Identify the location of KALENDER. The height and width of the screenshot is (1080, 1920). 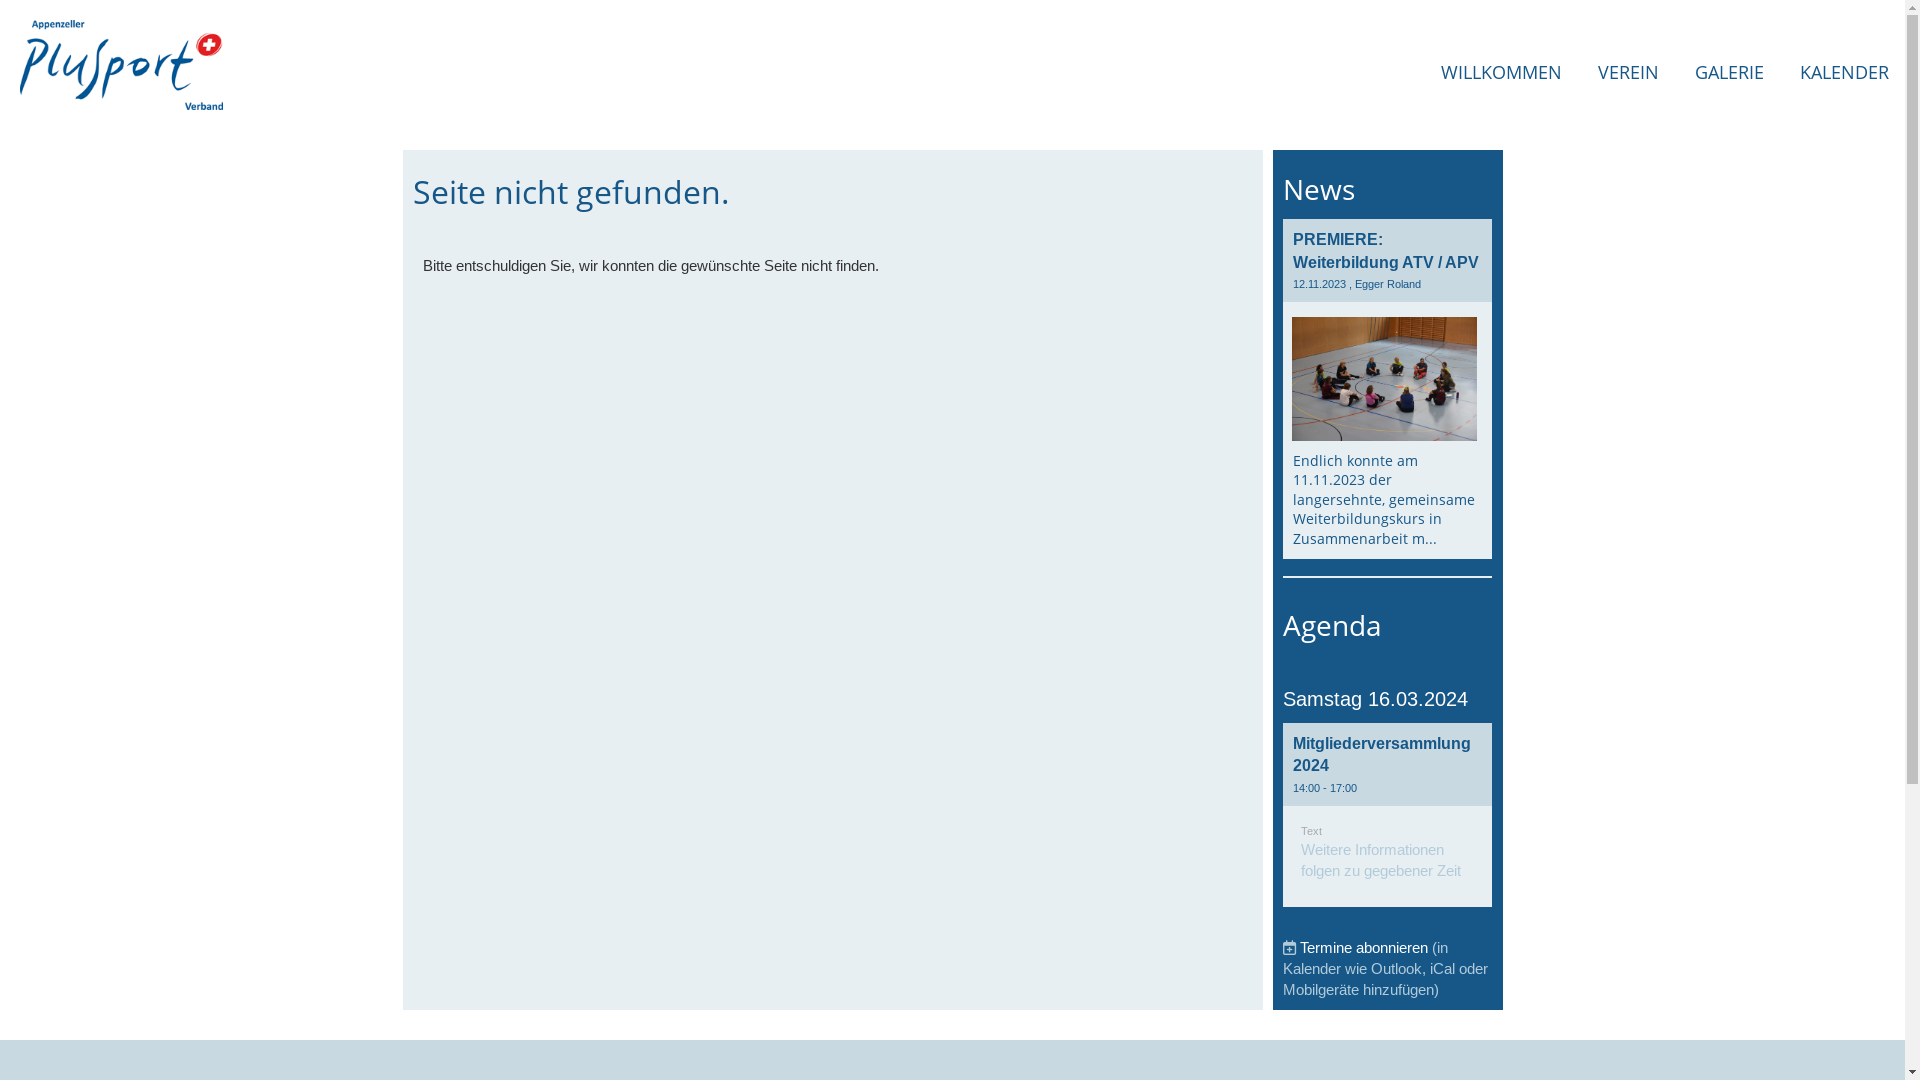
(1844, 72).